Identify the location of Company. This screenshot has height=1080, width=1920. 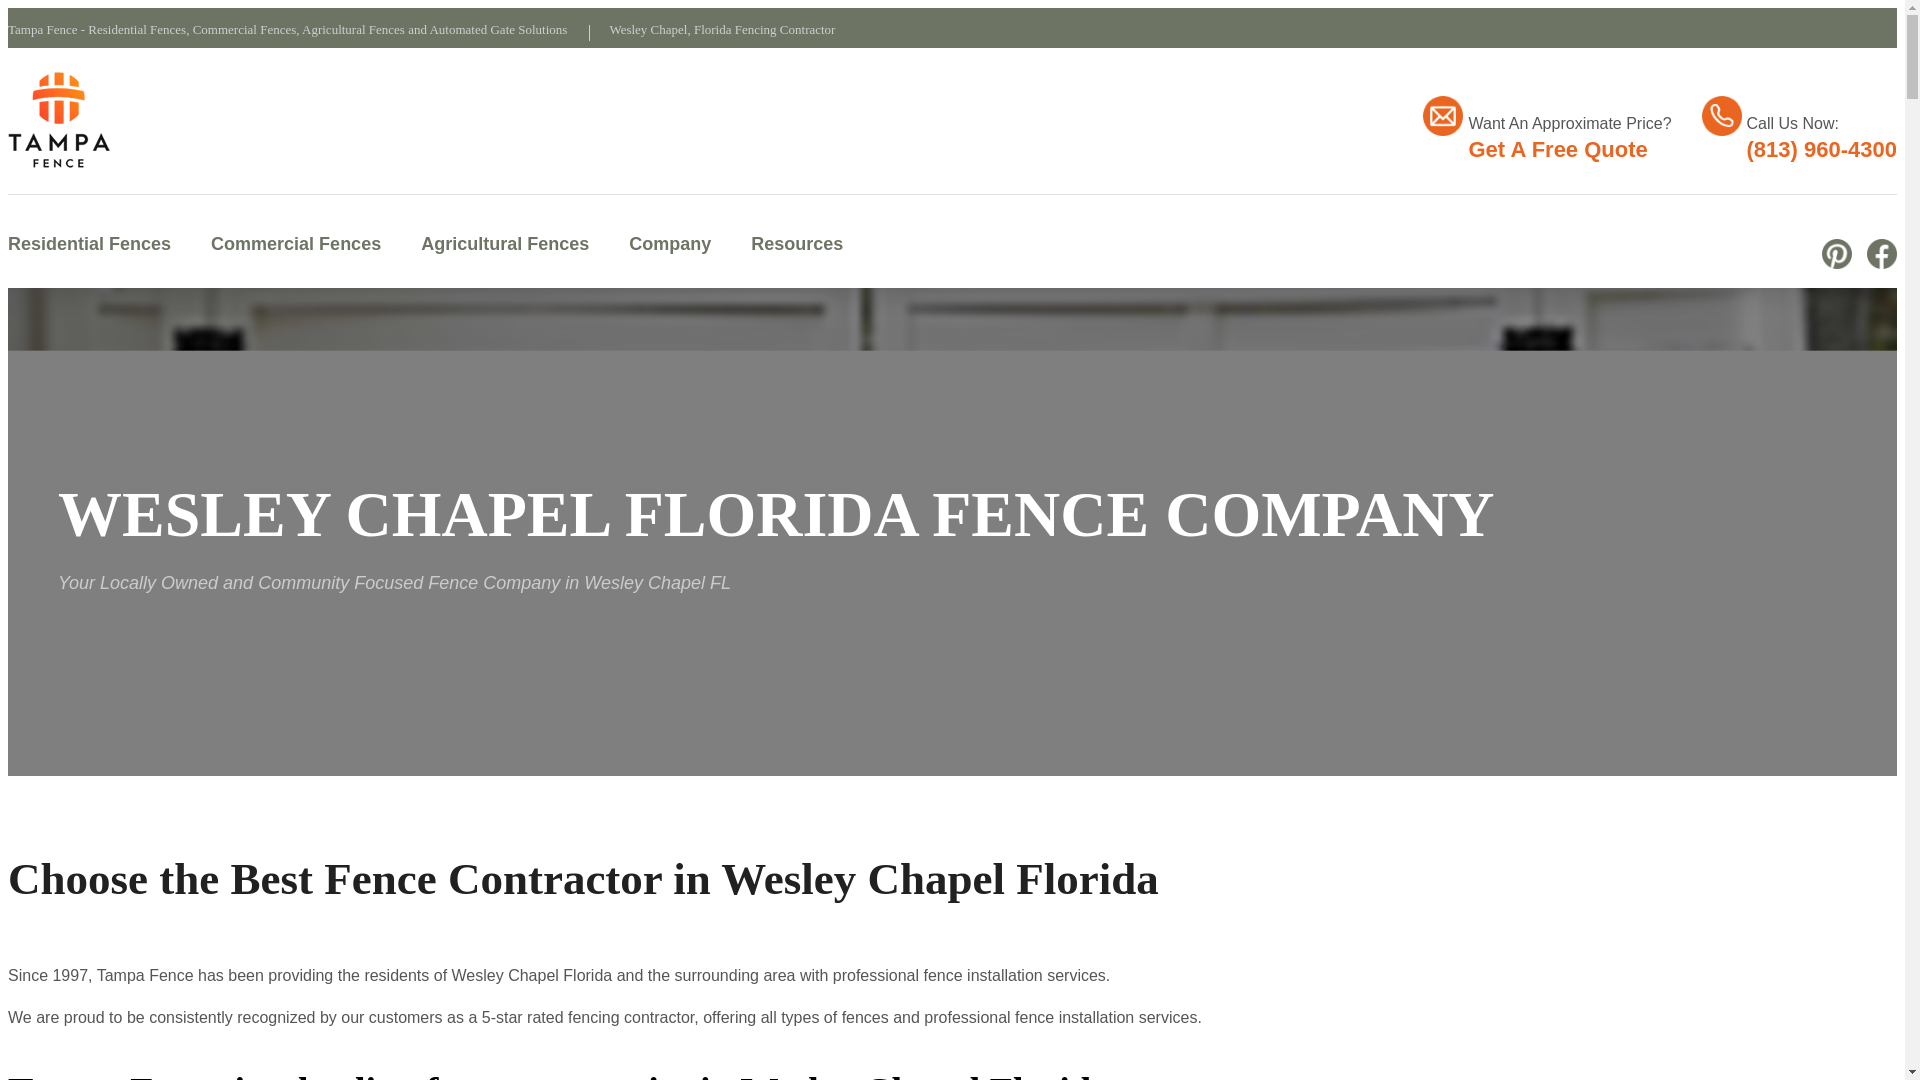
(670, 243).